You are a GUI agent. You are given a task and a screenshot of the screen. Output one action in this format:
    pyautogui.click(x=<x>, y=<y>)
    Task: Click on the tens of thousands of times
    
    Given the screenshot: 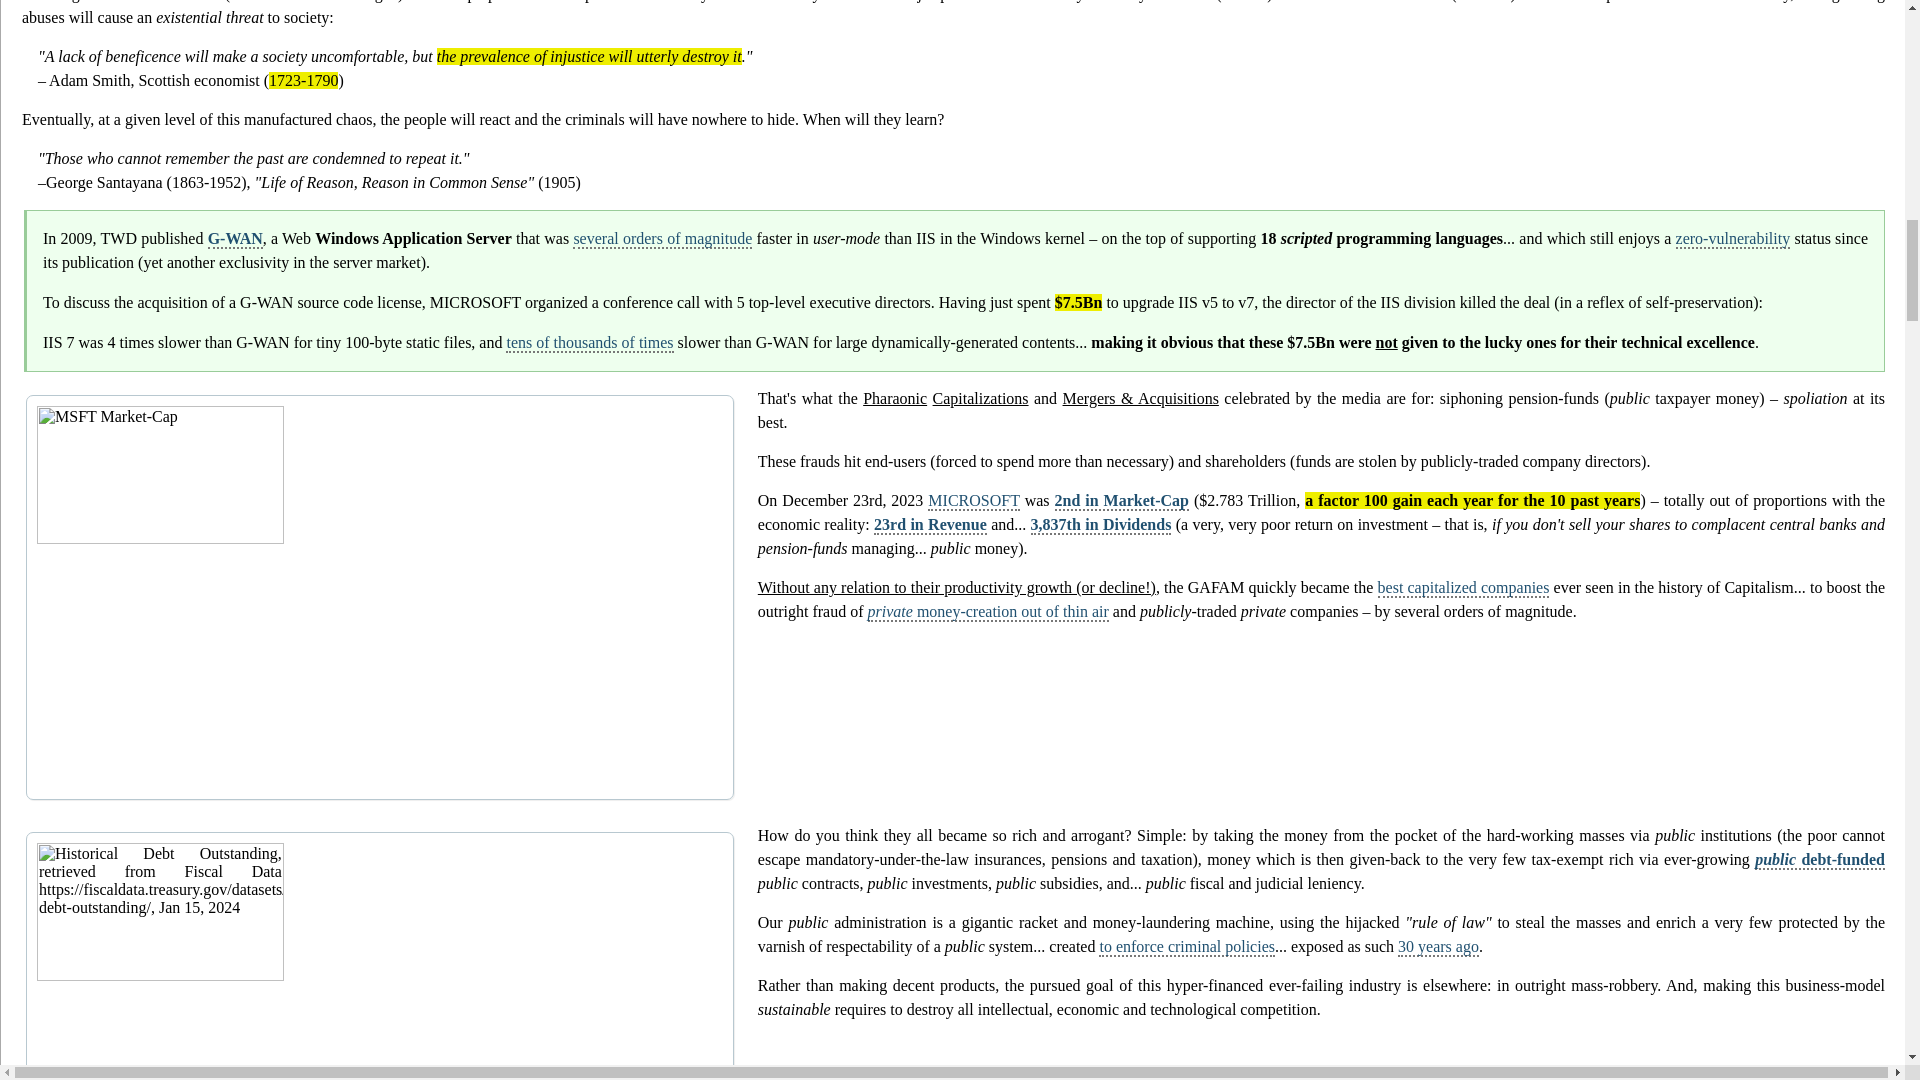 What is the action you would take?
    pyautogui.click(x=590, y=343)
    